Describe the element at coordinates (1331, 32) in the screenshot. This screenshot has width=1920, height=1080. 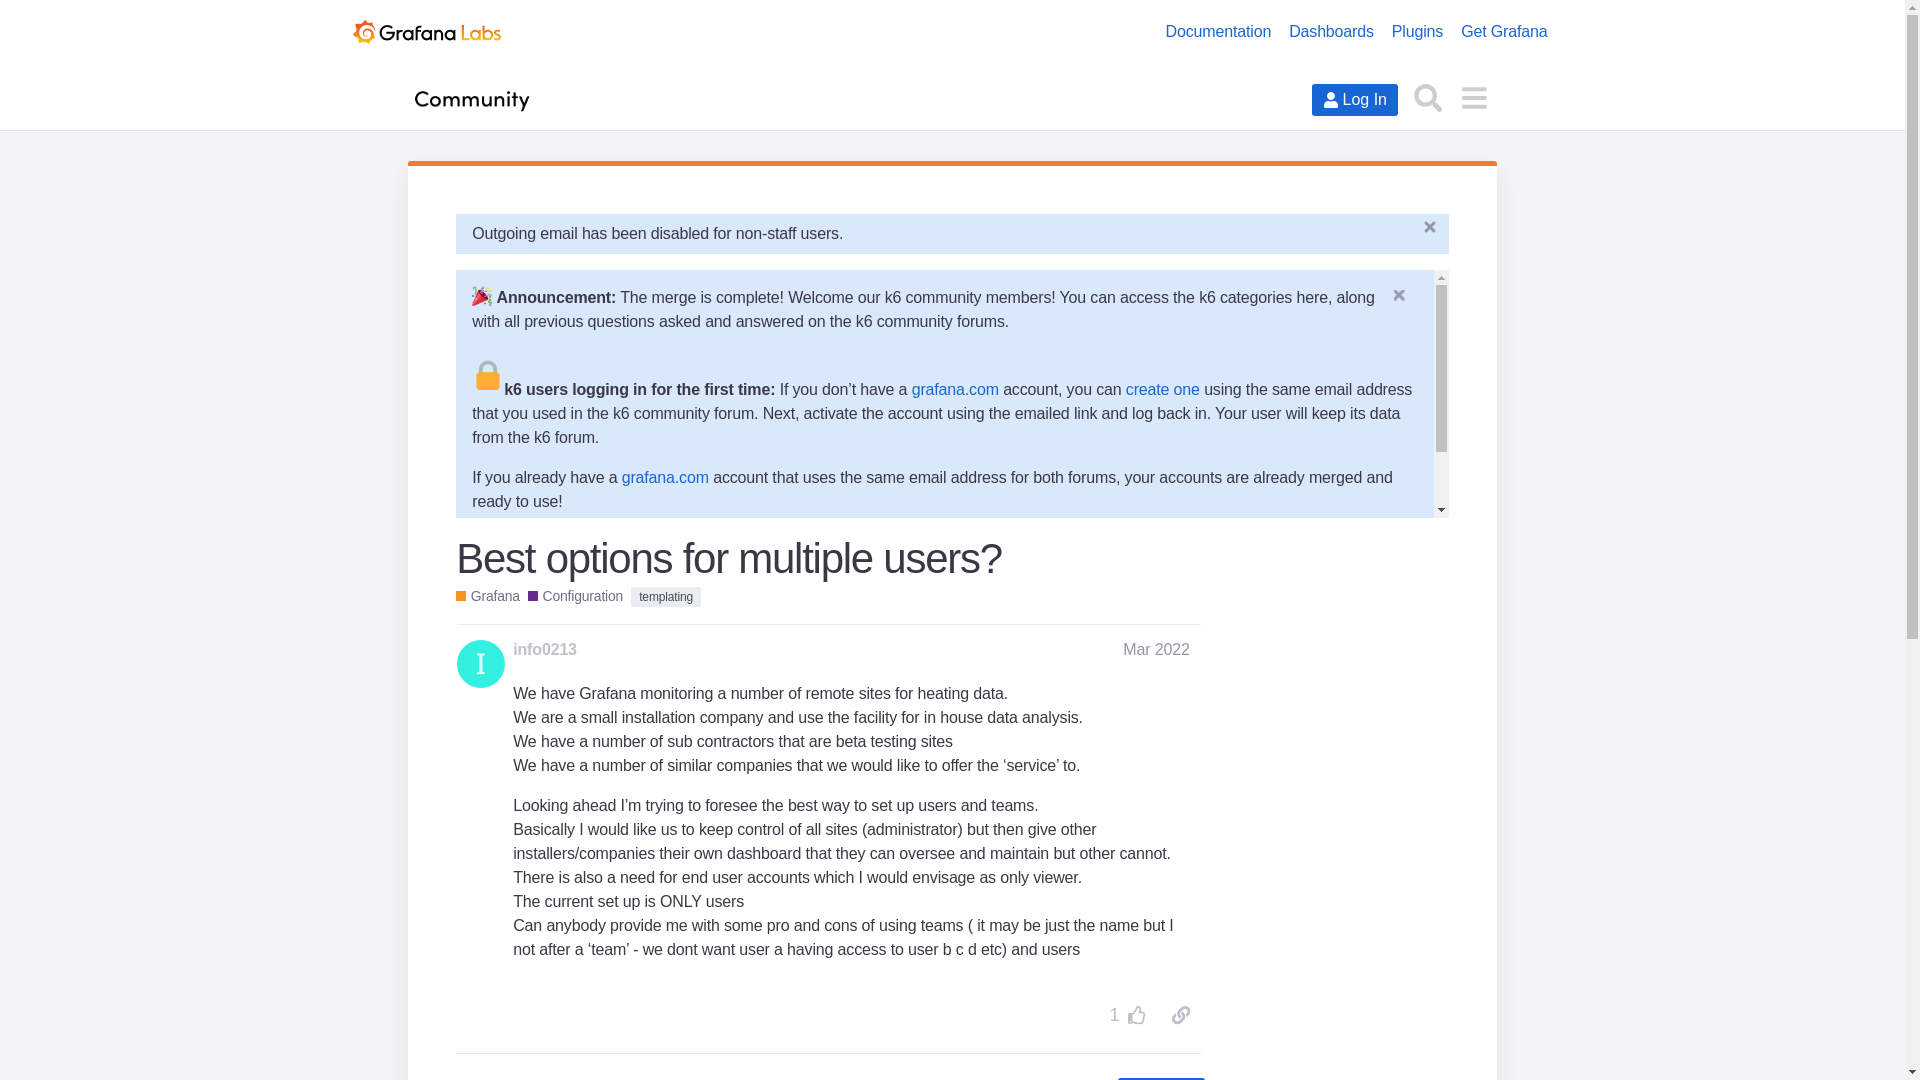
I see `Dashboards` at that location.